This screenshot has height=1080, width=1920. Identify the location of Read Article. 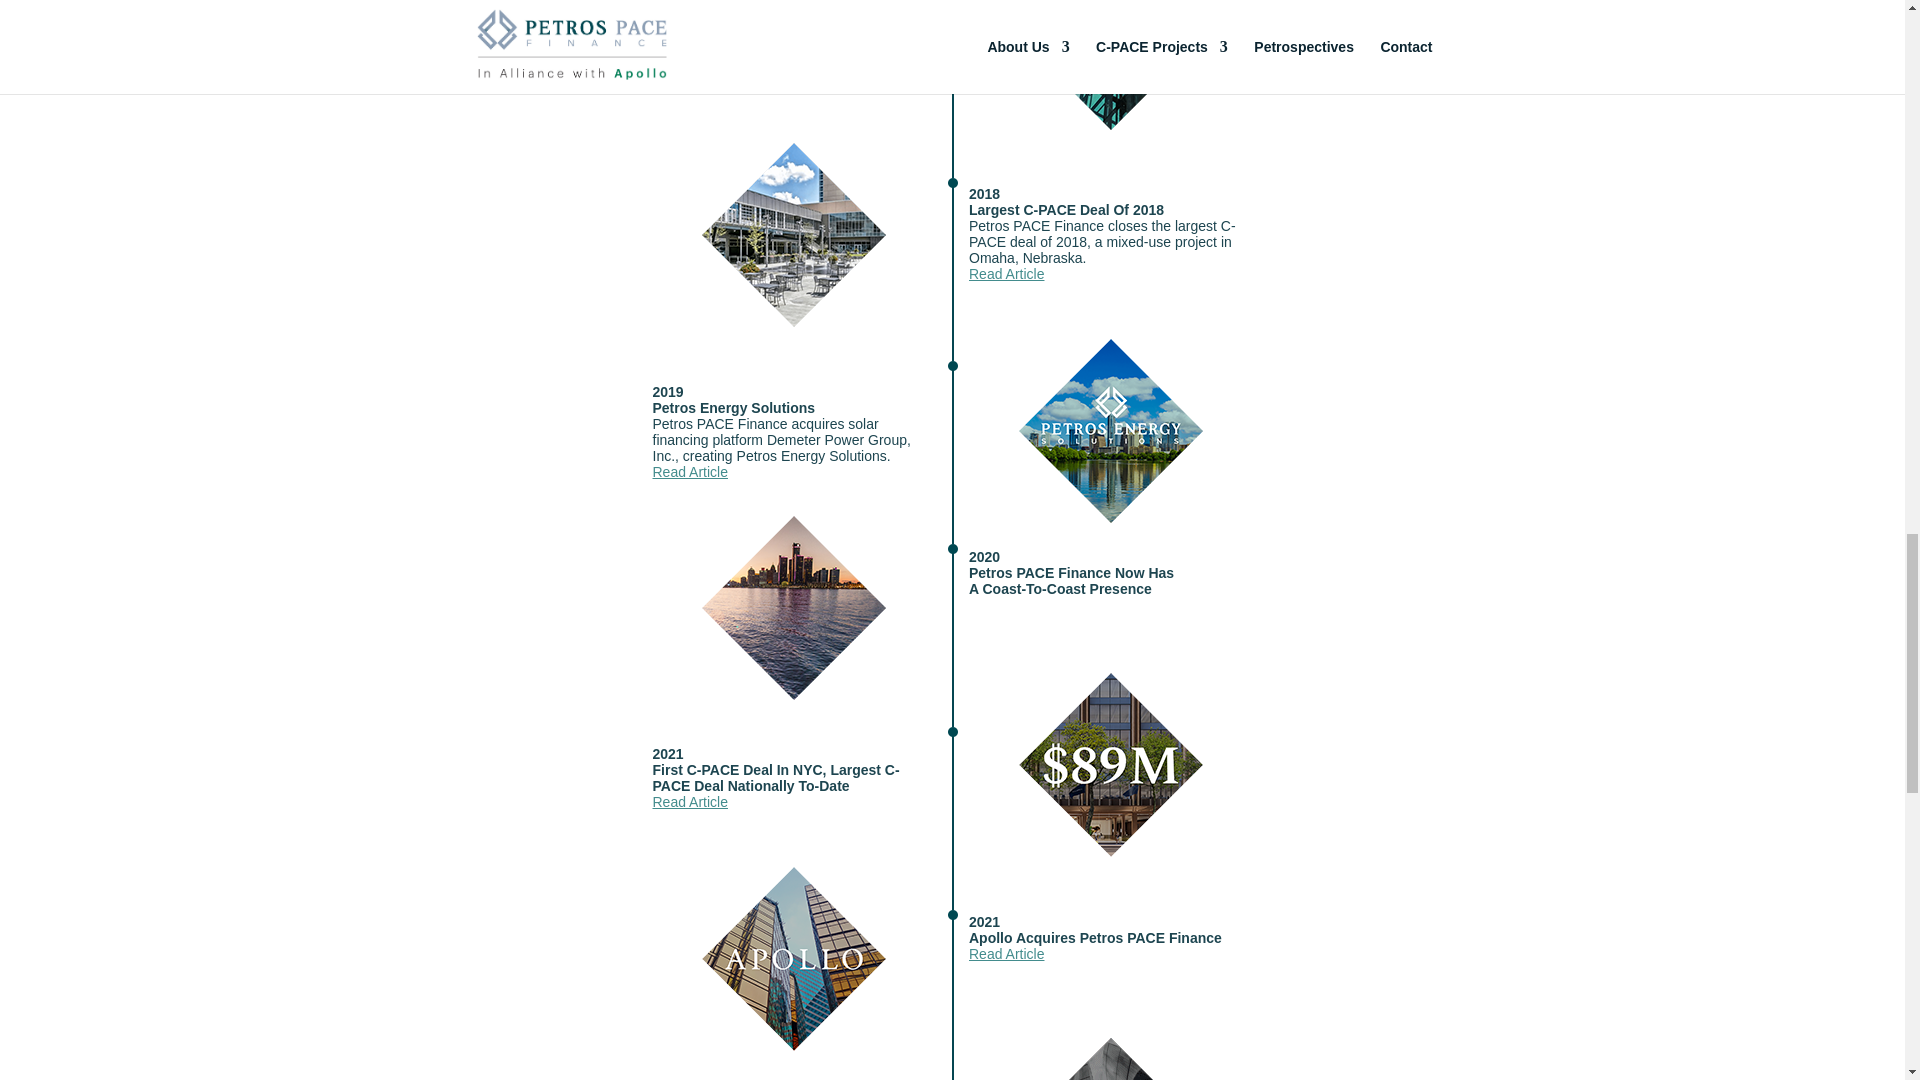
(690, 472).